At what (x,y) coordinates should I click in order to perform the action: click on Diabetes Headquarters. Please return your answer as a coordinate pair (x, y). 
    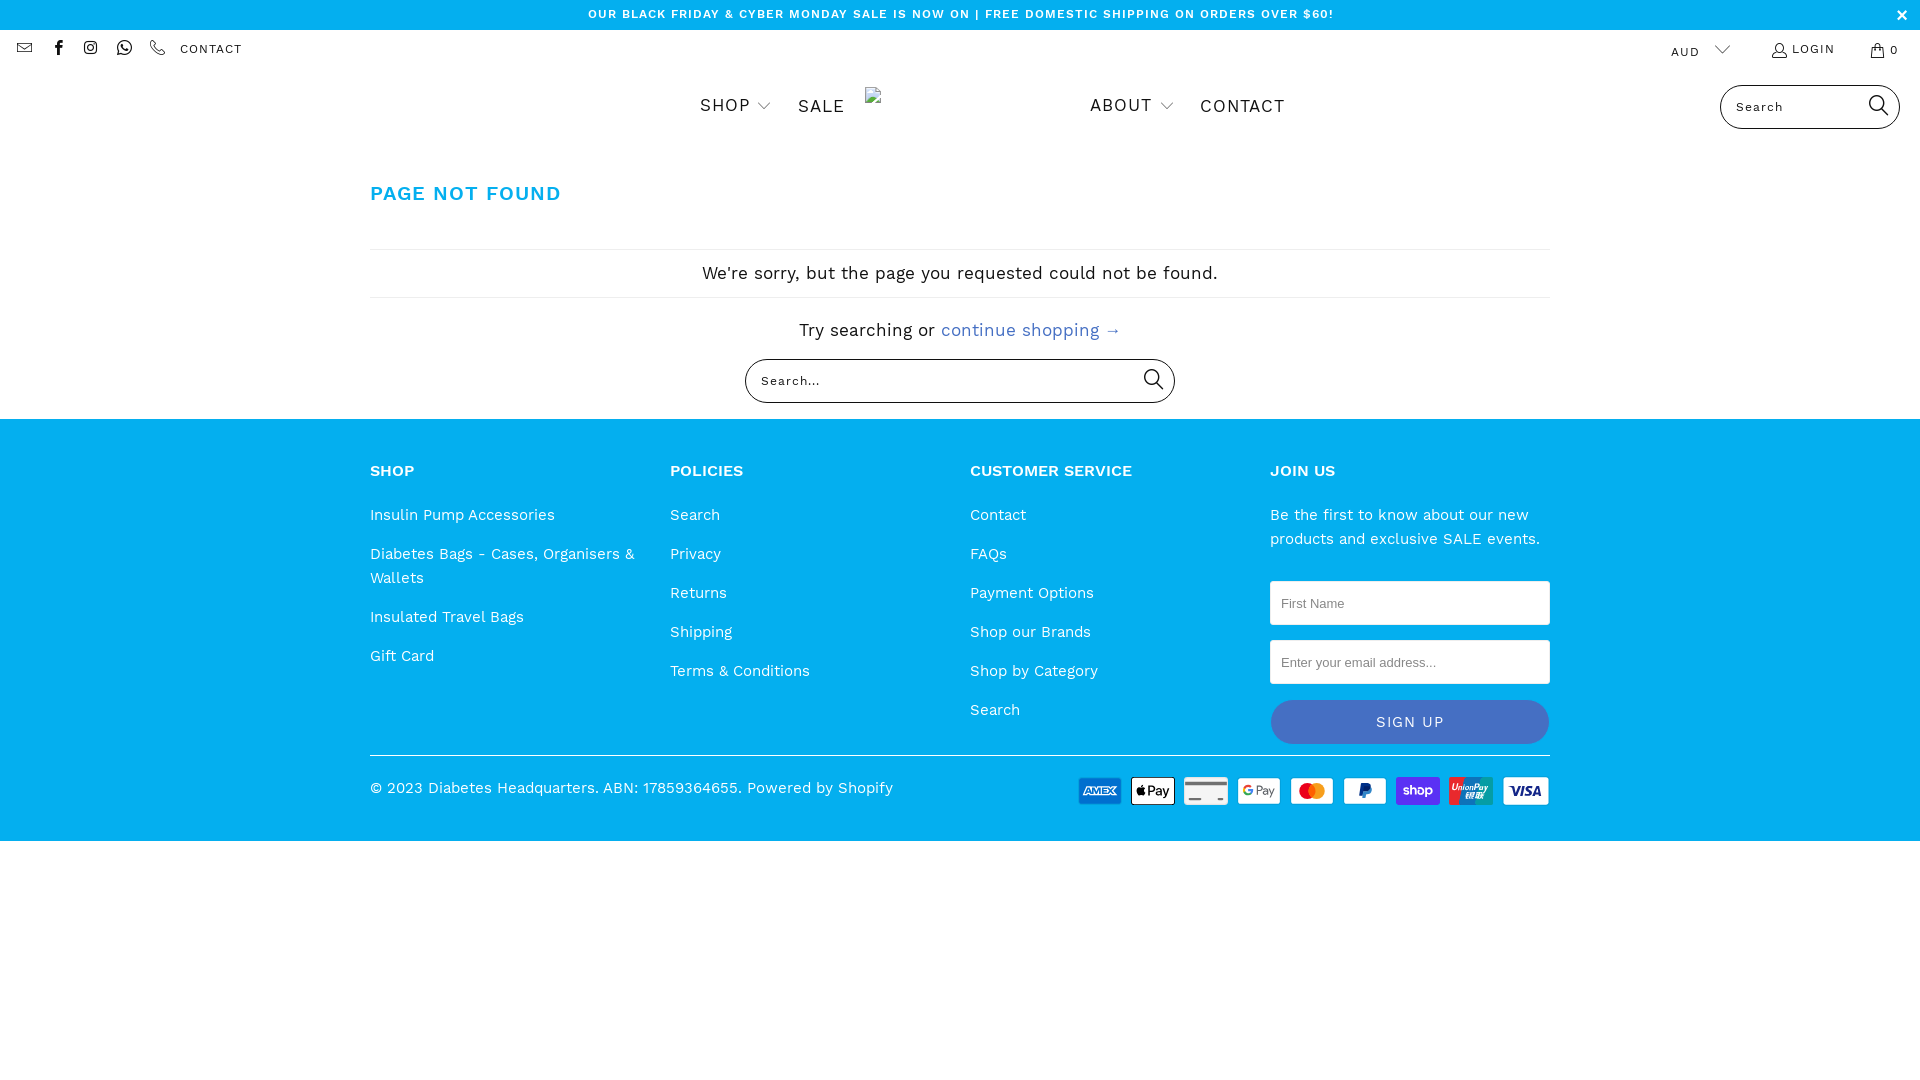
    Looking at the image, I should click on (968, 107).